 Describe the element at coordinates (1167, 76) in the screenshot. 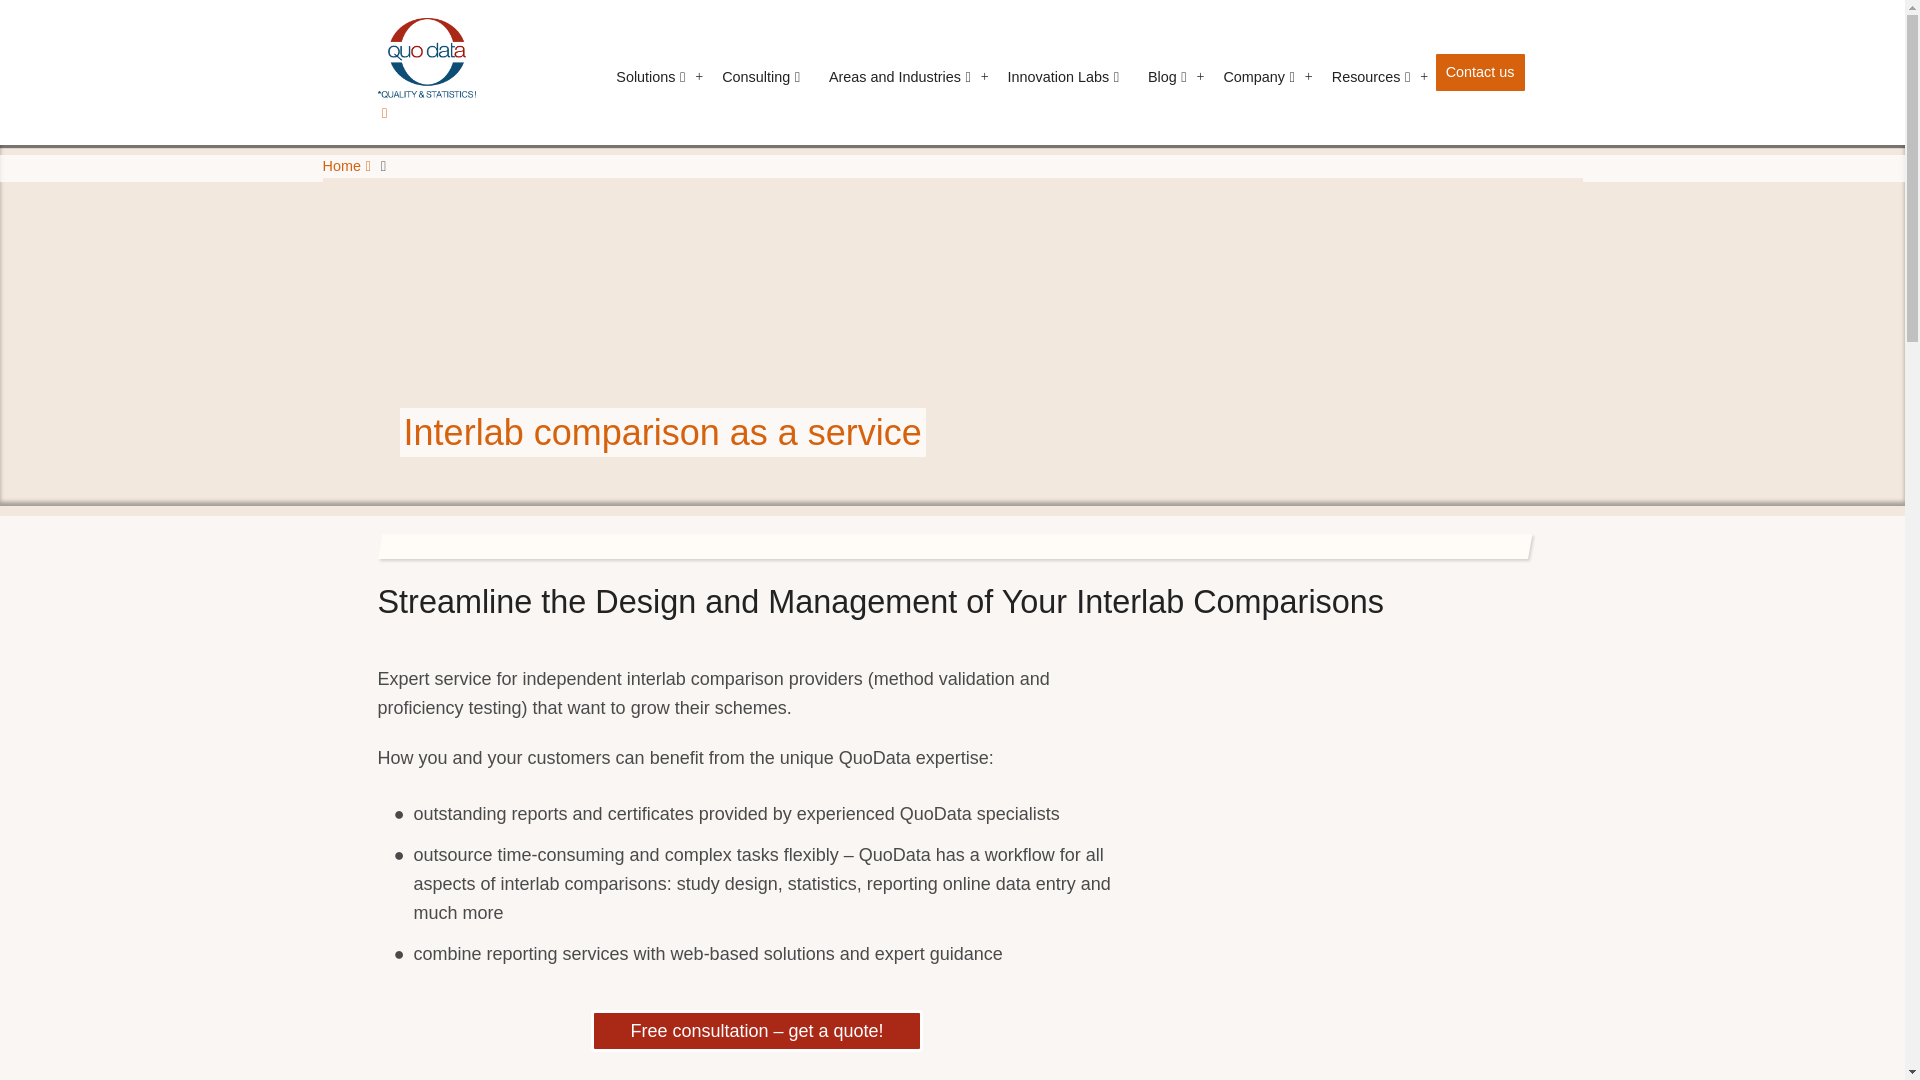

I see `Blog` at that location.